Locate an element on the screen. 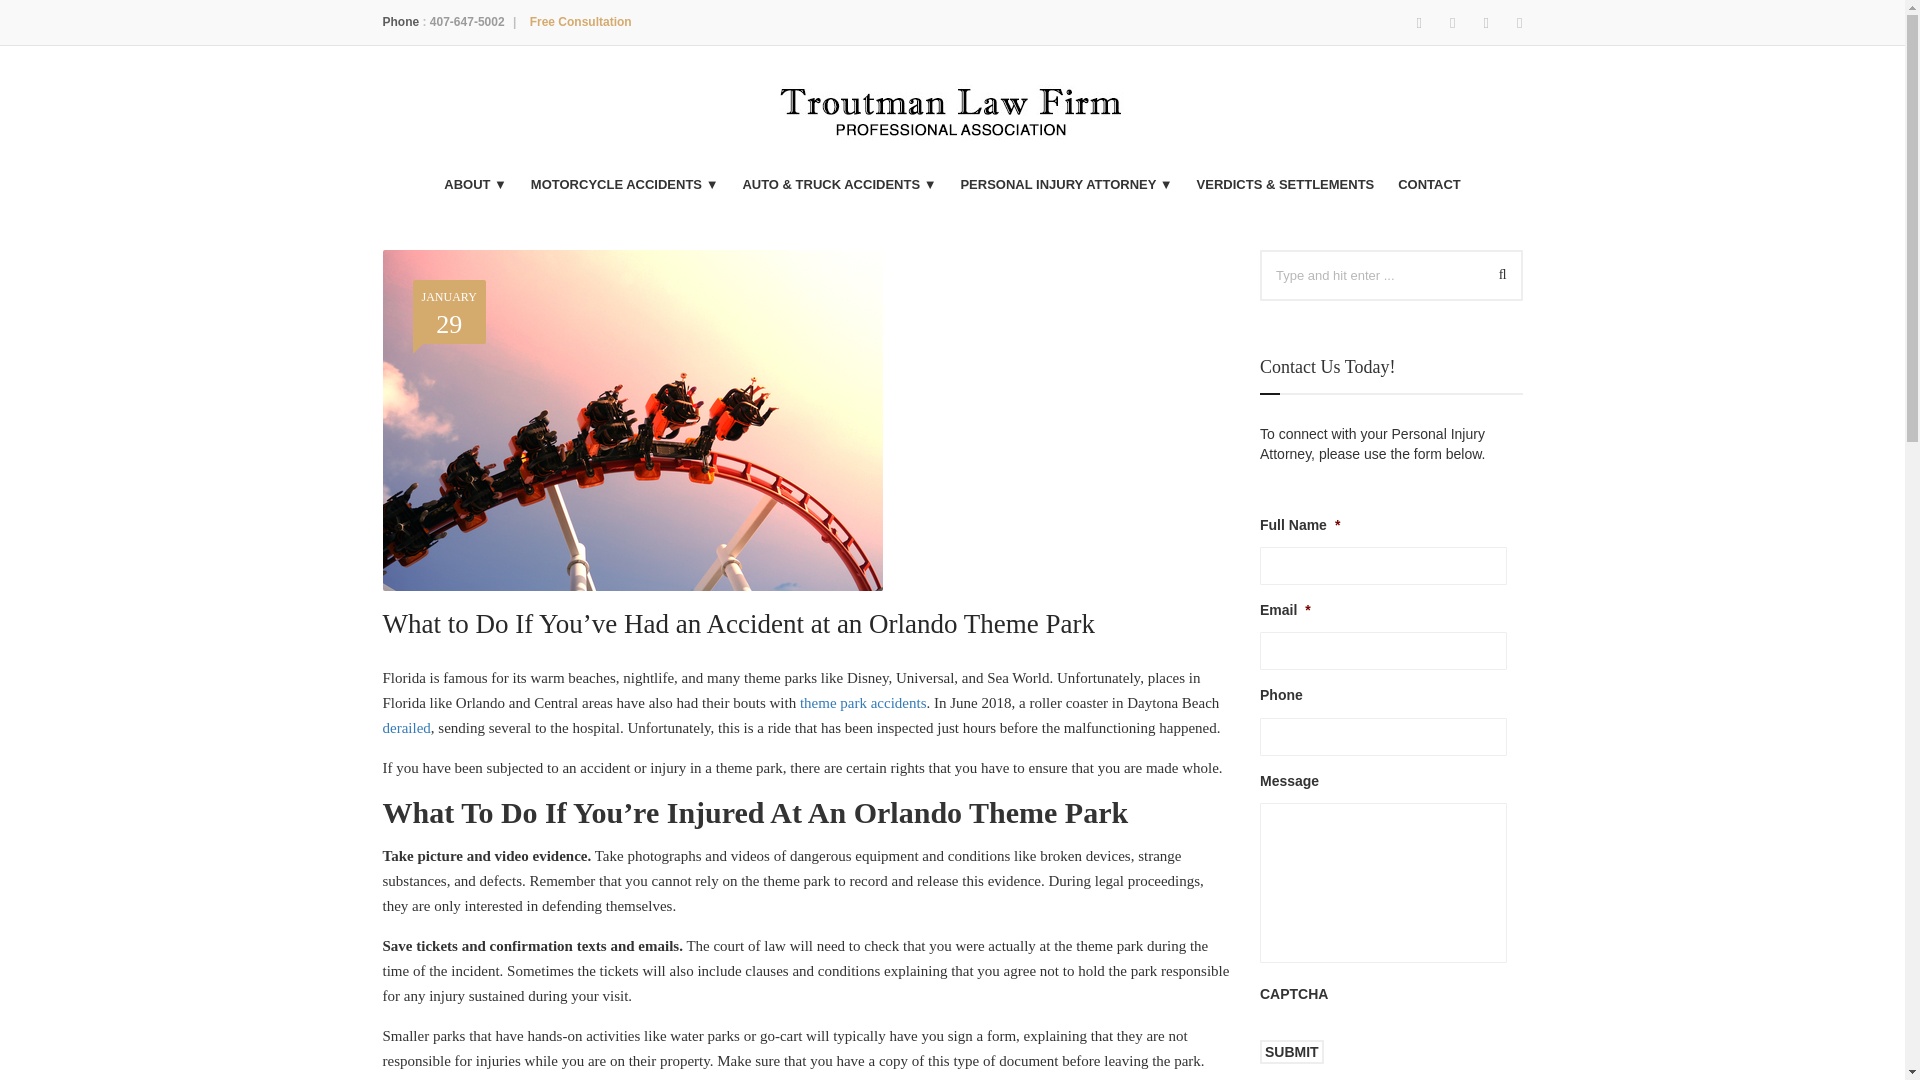  Submit is located at coordinates (1496, 274).